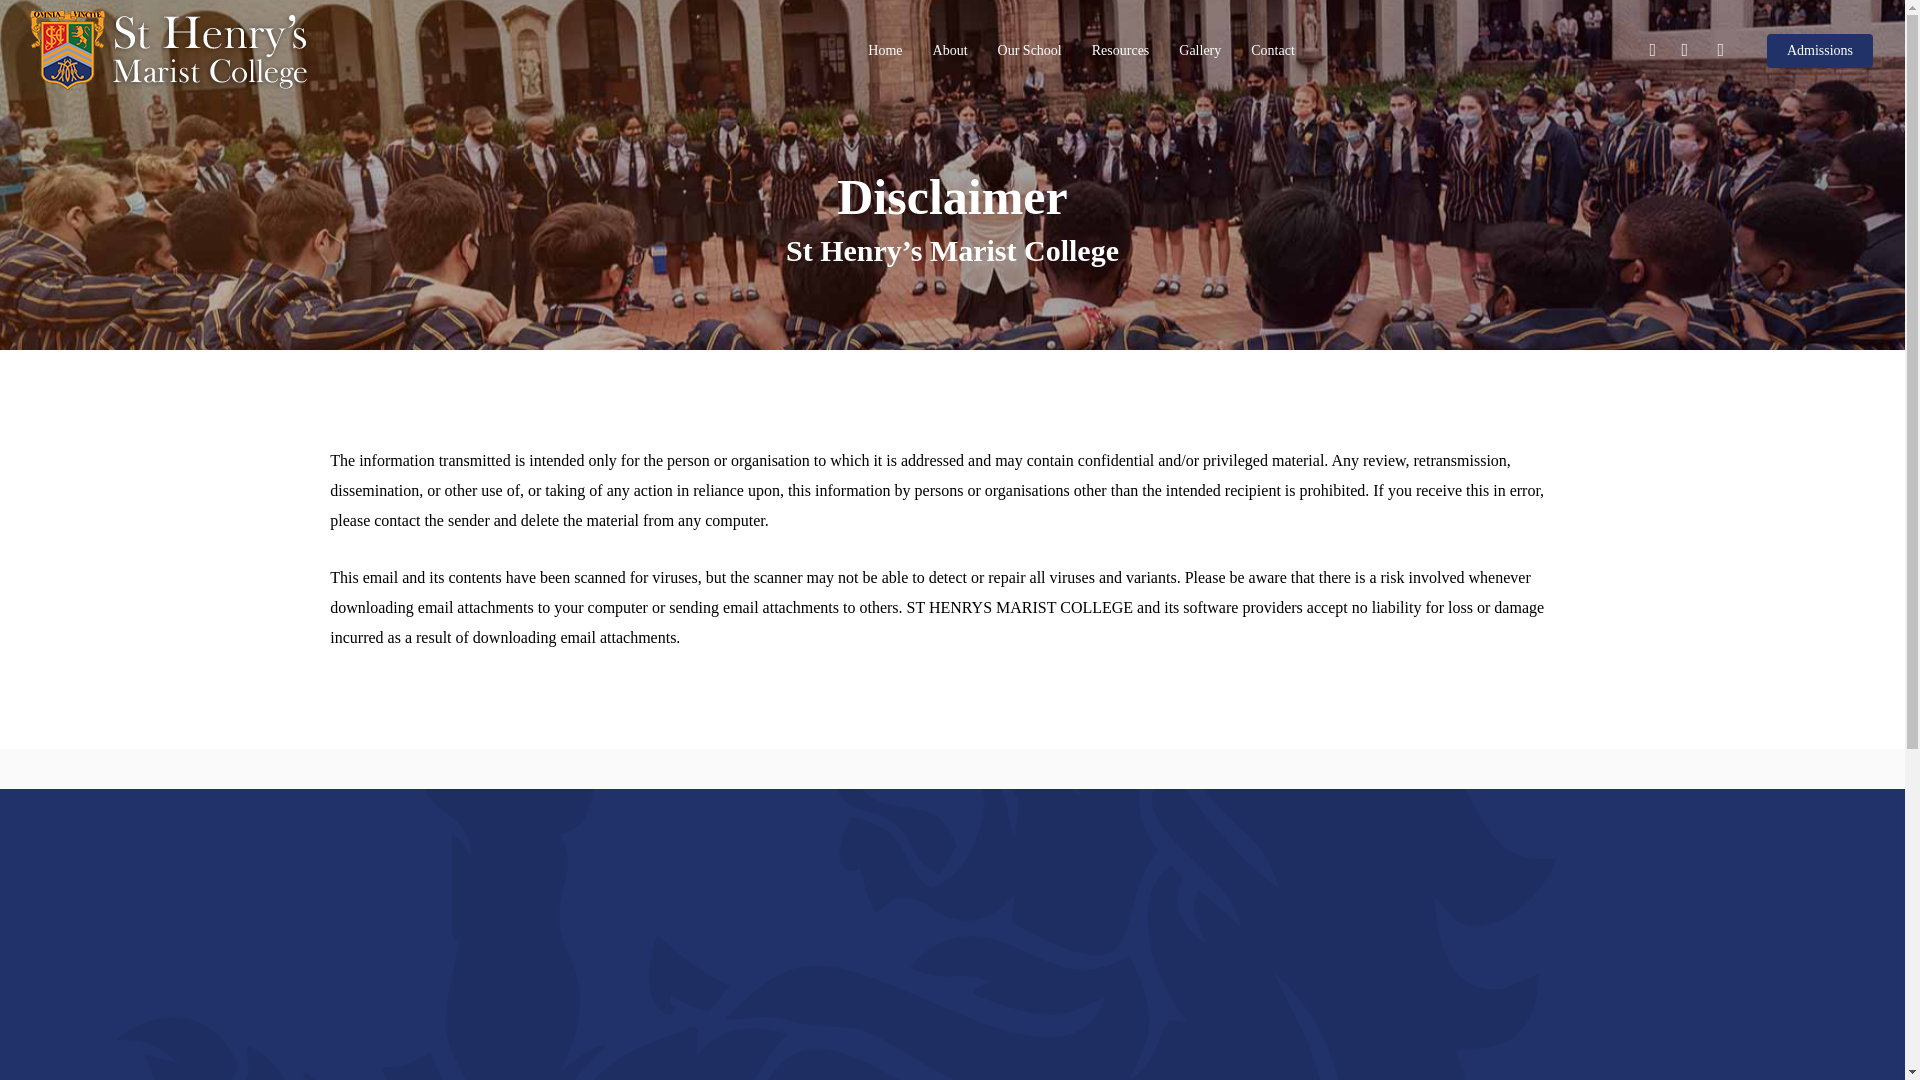 The image size is (1920, 1080). Describe the element at coordinates (1200, 51) in the screenshot. I see `Gallery` at that location.